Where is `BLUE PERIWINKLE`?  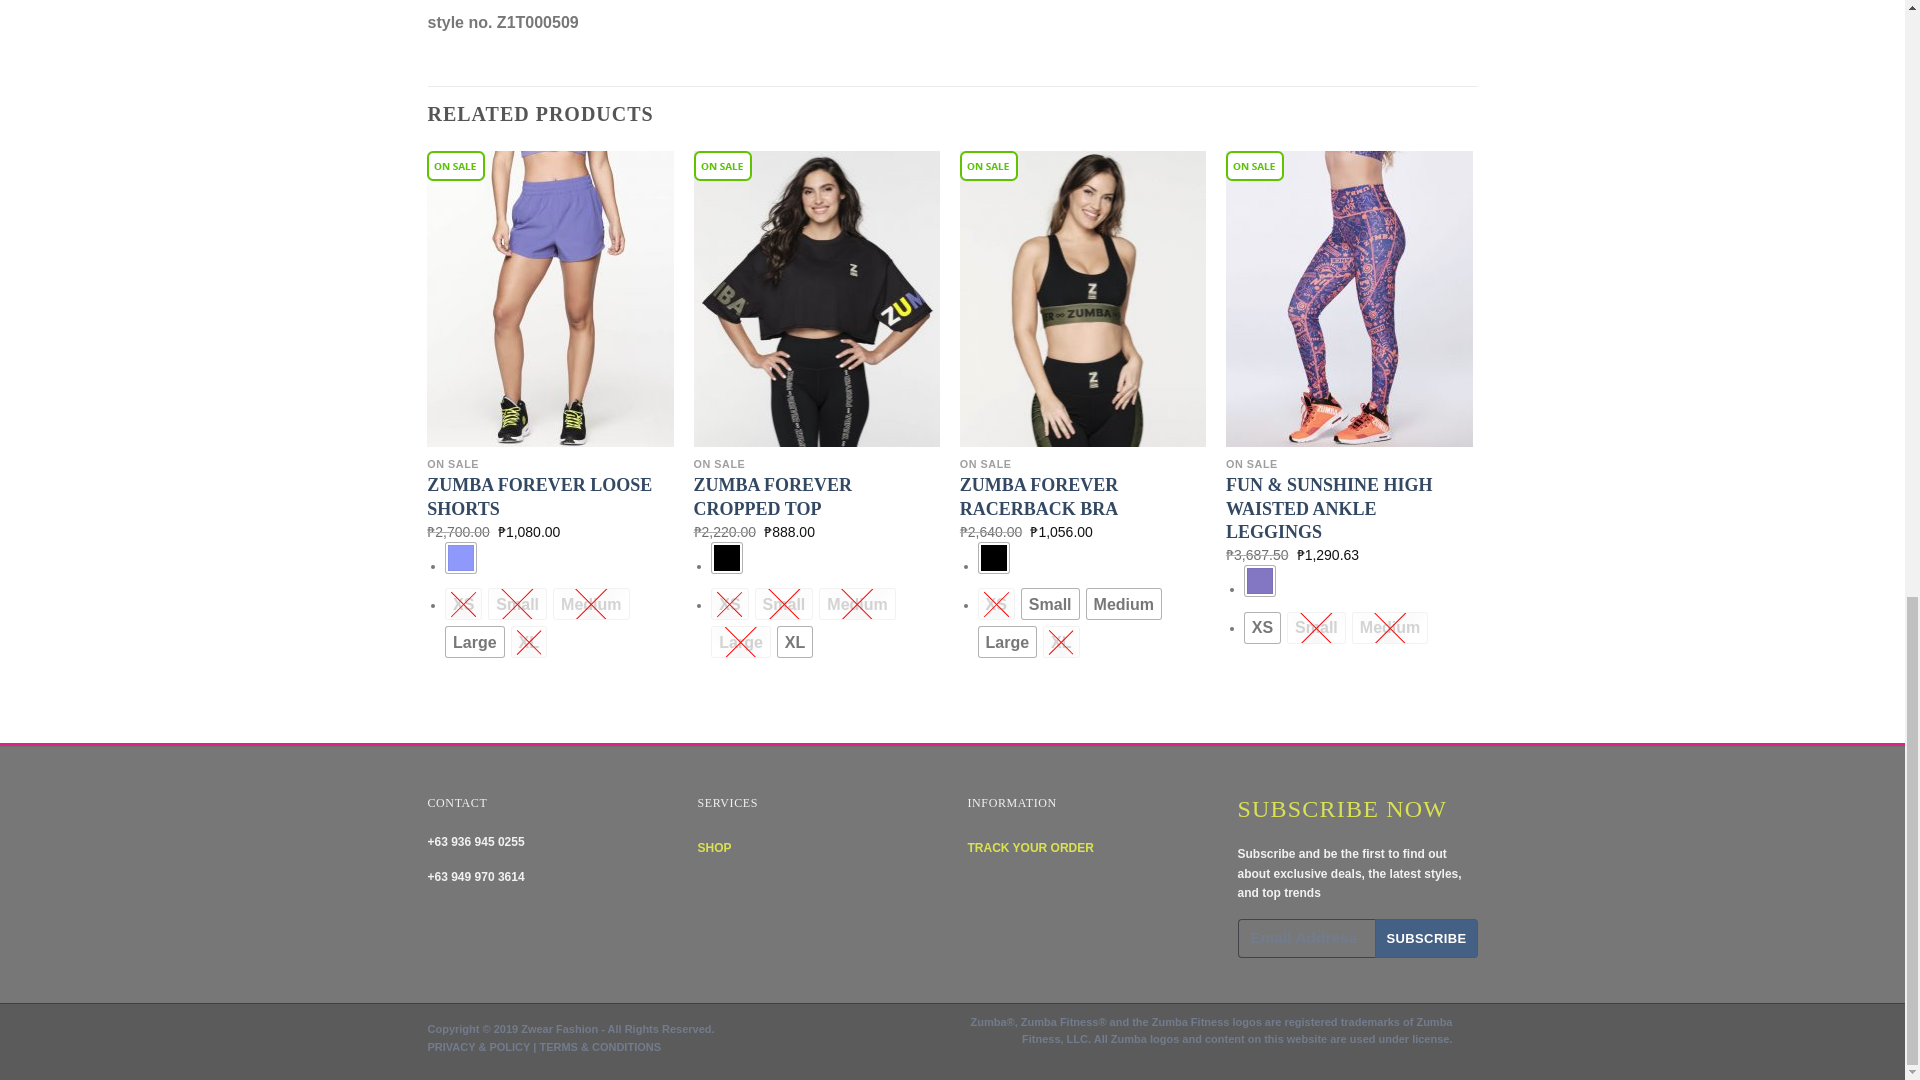 BLUE PERIWINKLE is located at coordinates (460, 558).